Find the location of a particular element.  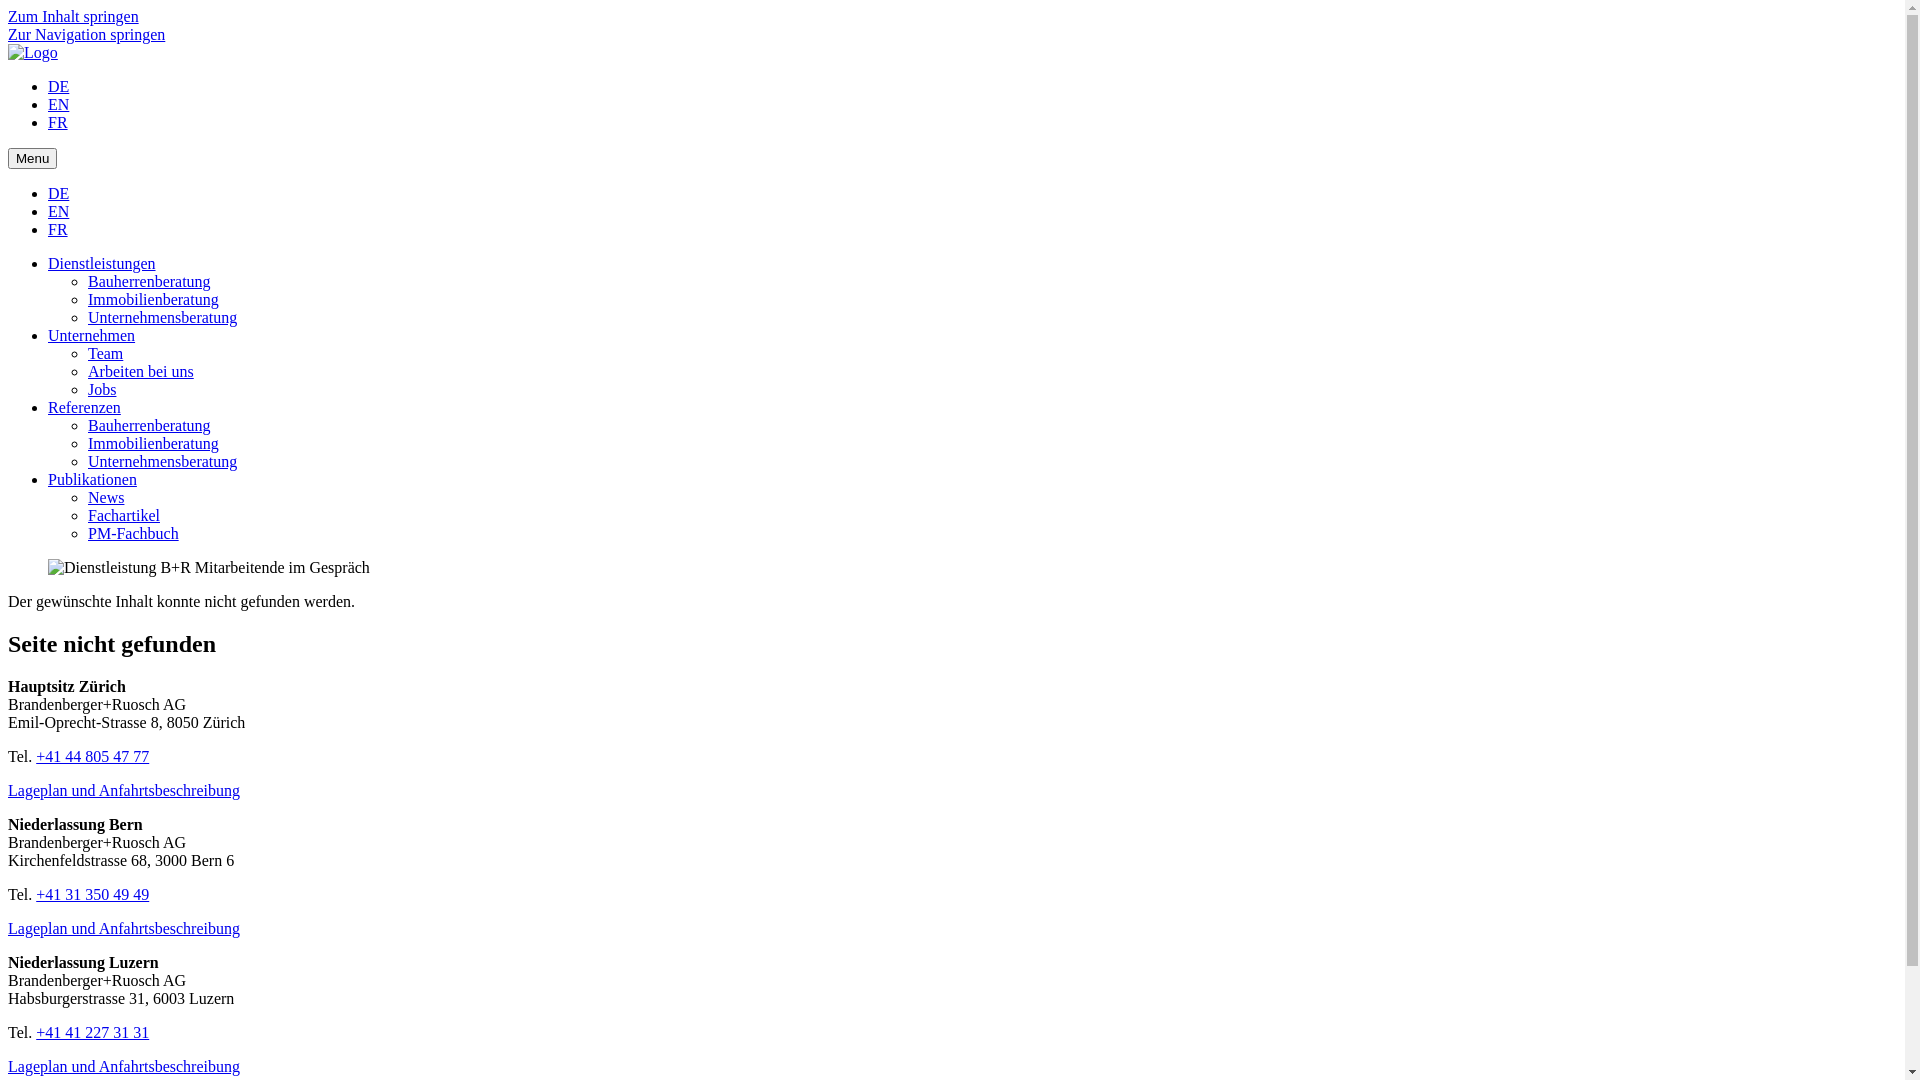

Menu is located at coordinates (32, 158).